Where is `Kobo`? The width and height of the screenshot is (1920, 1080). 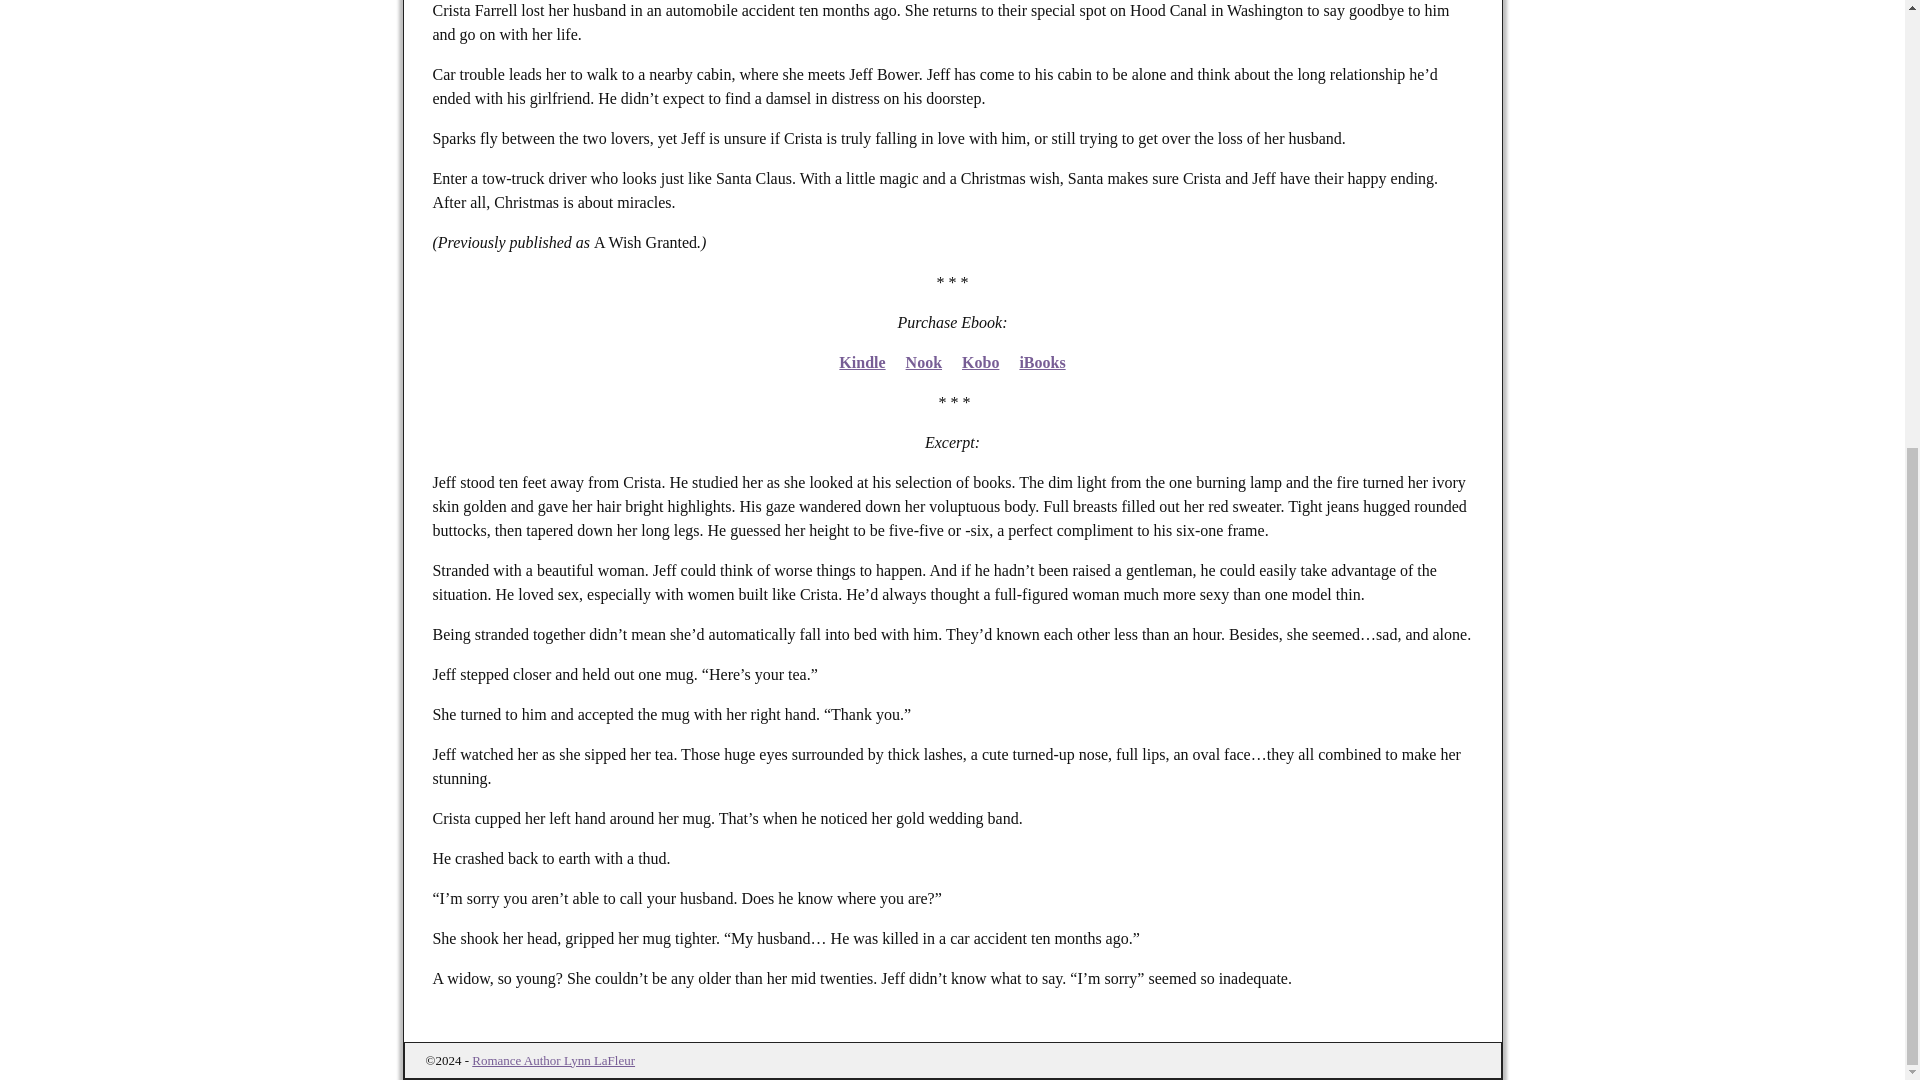
Kobo is located at coordinates (980, 362).